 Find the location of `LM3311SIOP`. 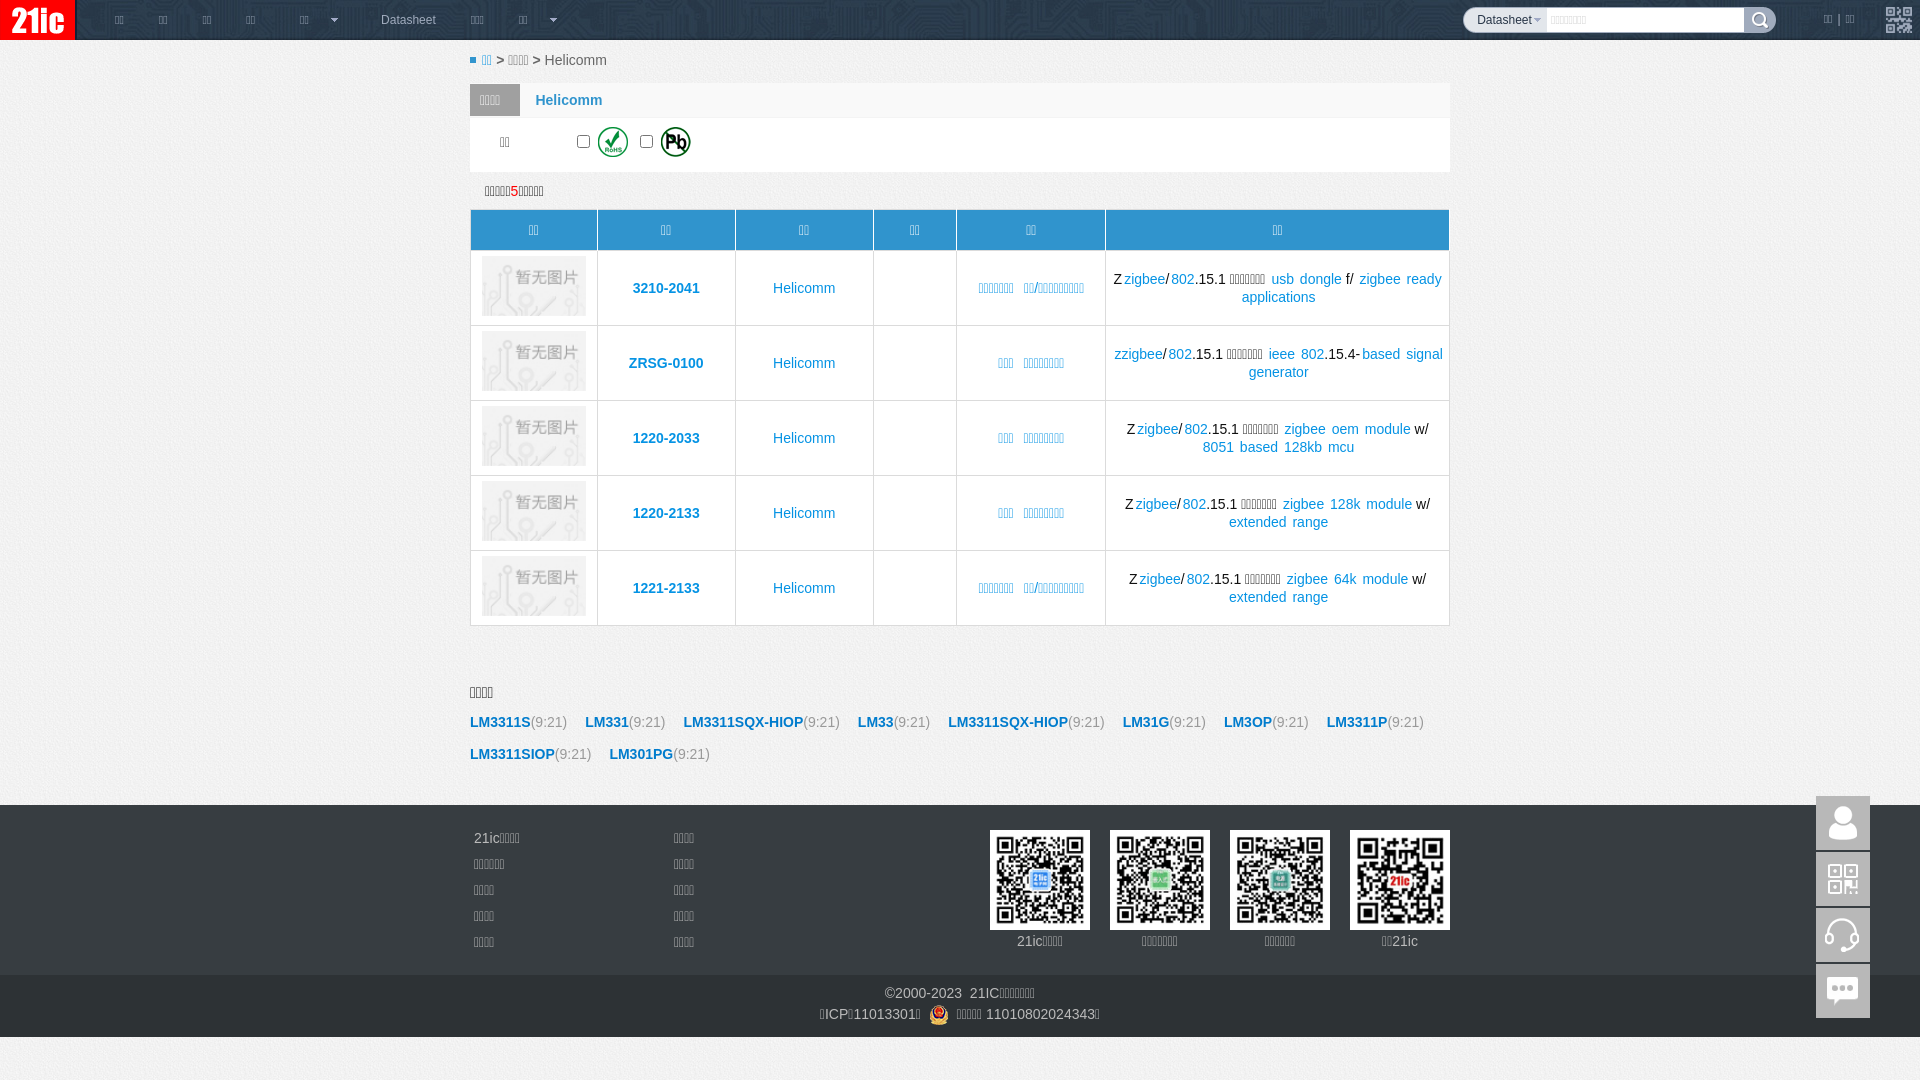

LM3311SIOP is located at coordinates (512, 754).